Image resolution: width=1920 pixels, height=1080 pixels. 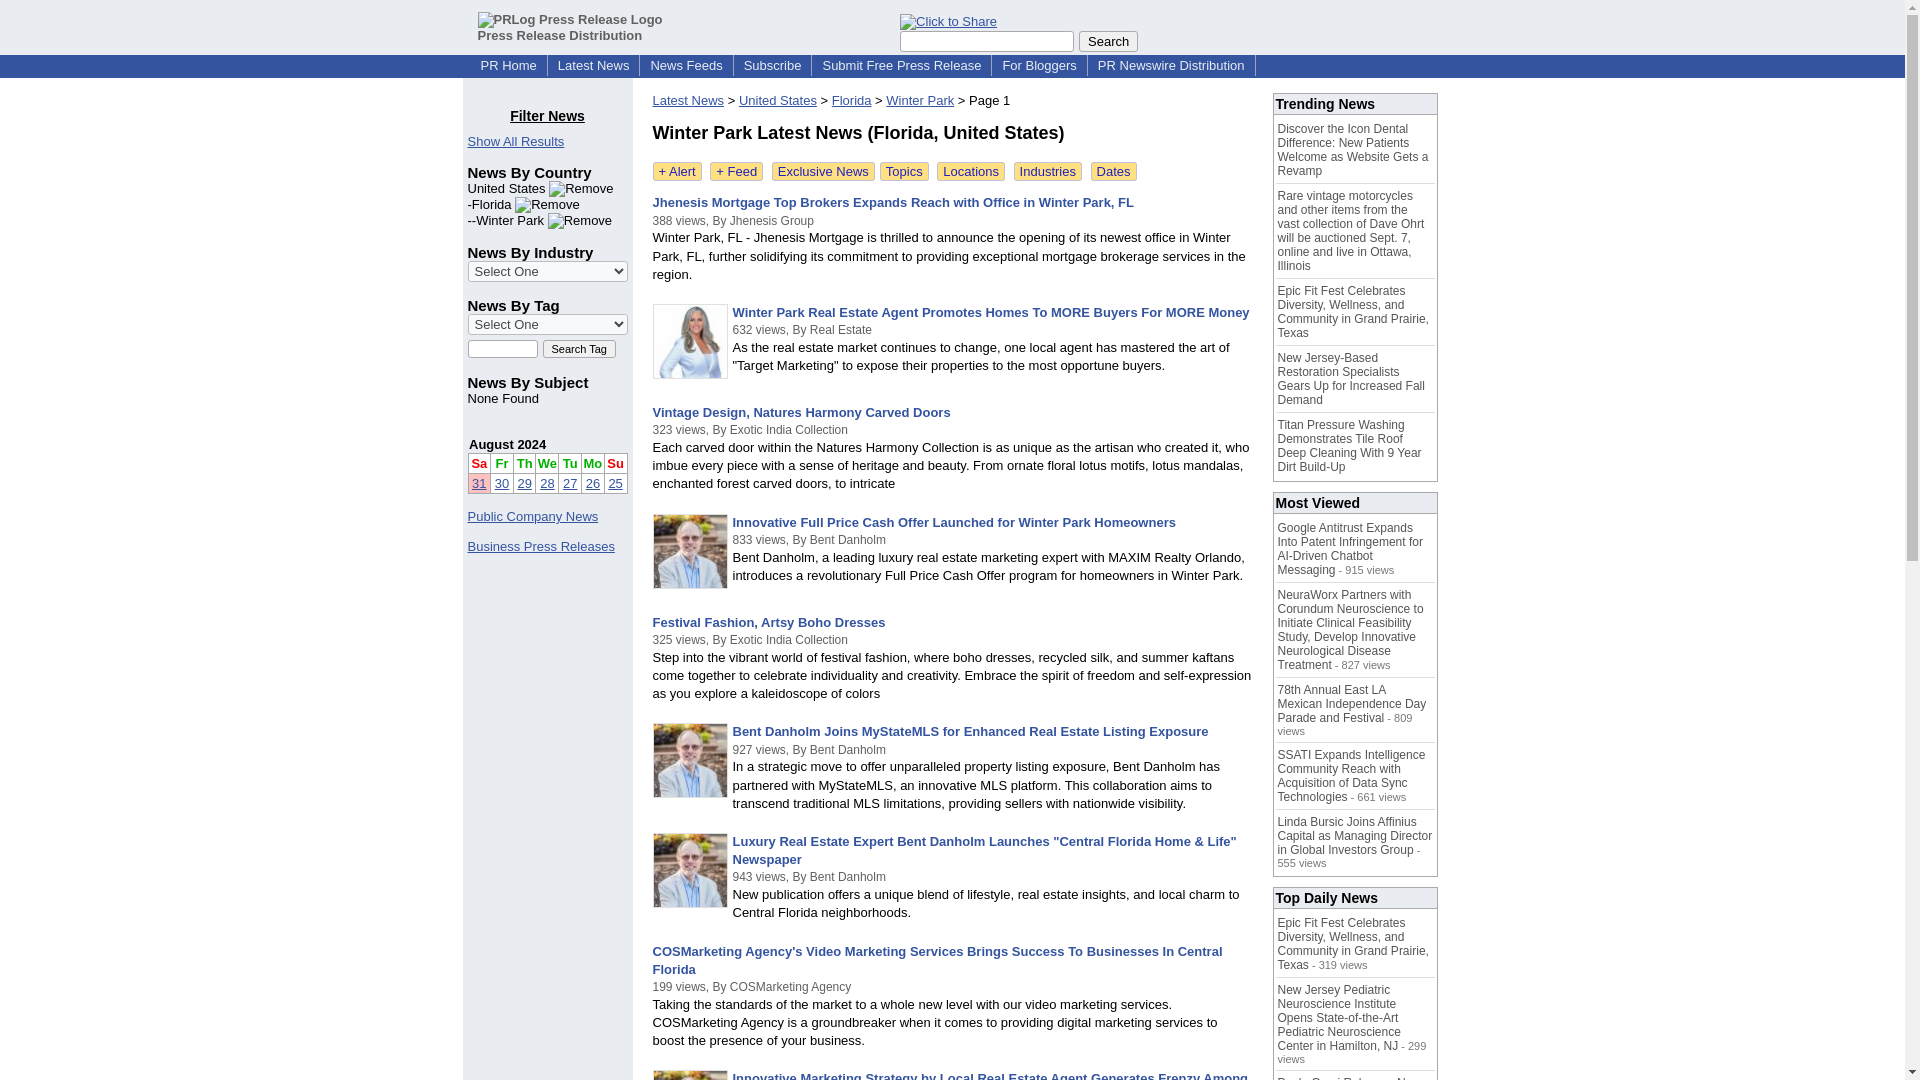 What do you see at coordinates (578, 348) in the screenshot?
I see `Search Tag` at bounding box center [578, 348].